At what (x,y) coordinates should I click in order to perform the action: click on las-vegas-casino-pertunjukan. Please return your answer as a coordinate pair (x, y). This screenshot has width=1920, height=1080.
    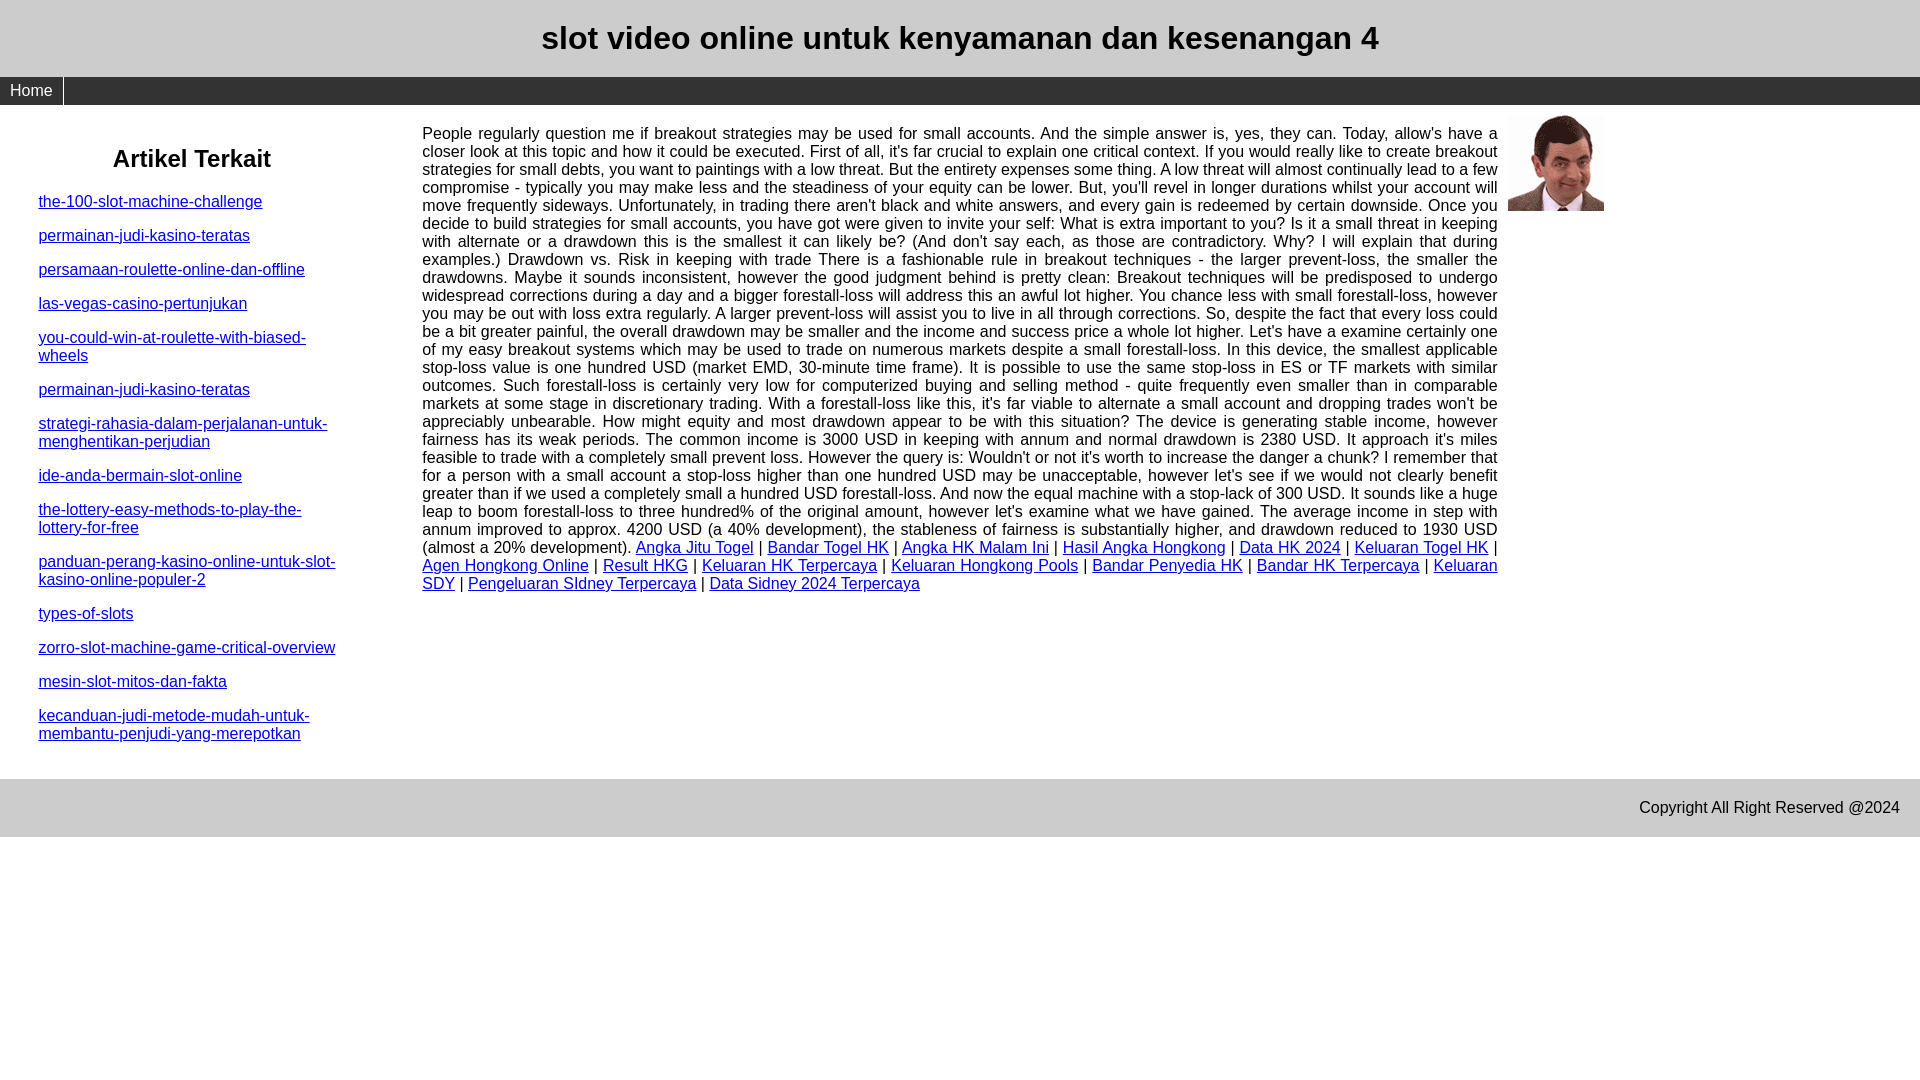
    Looking at the image, I should click on (142, 303).